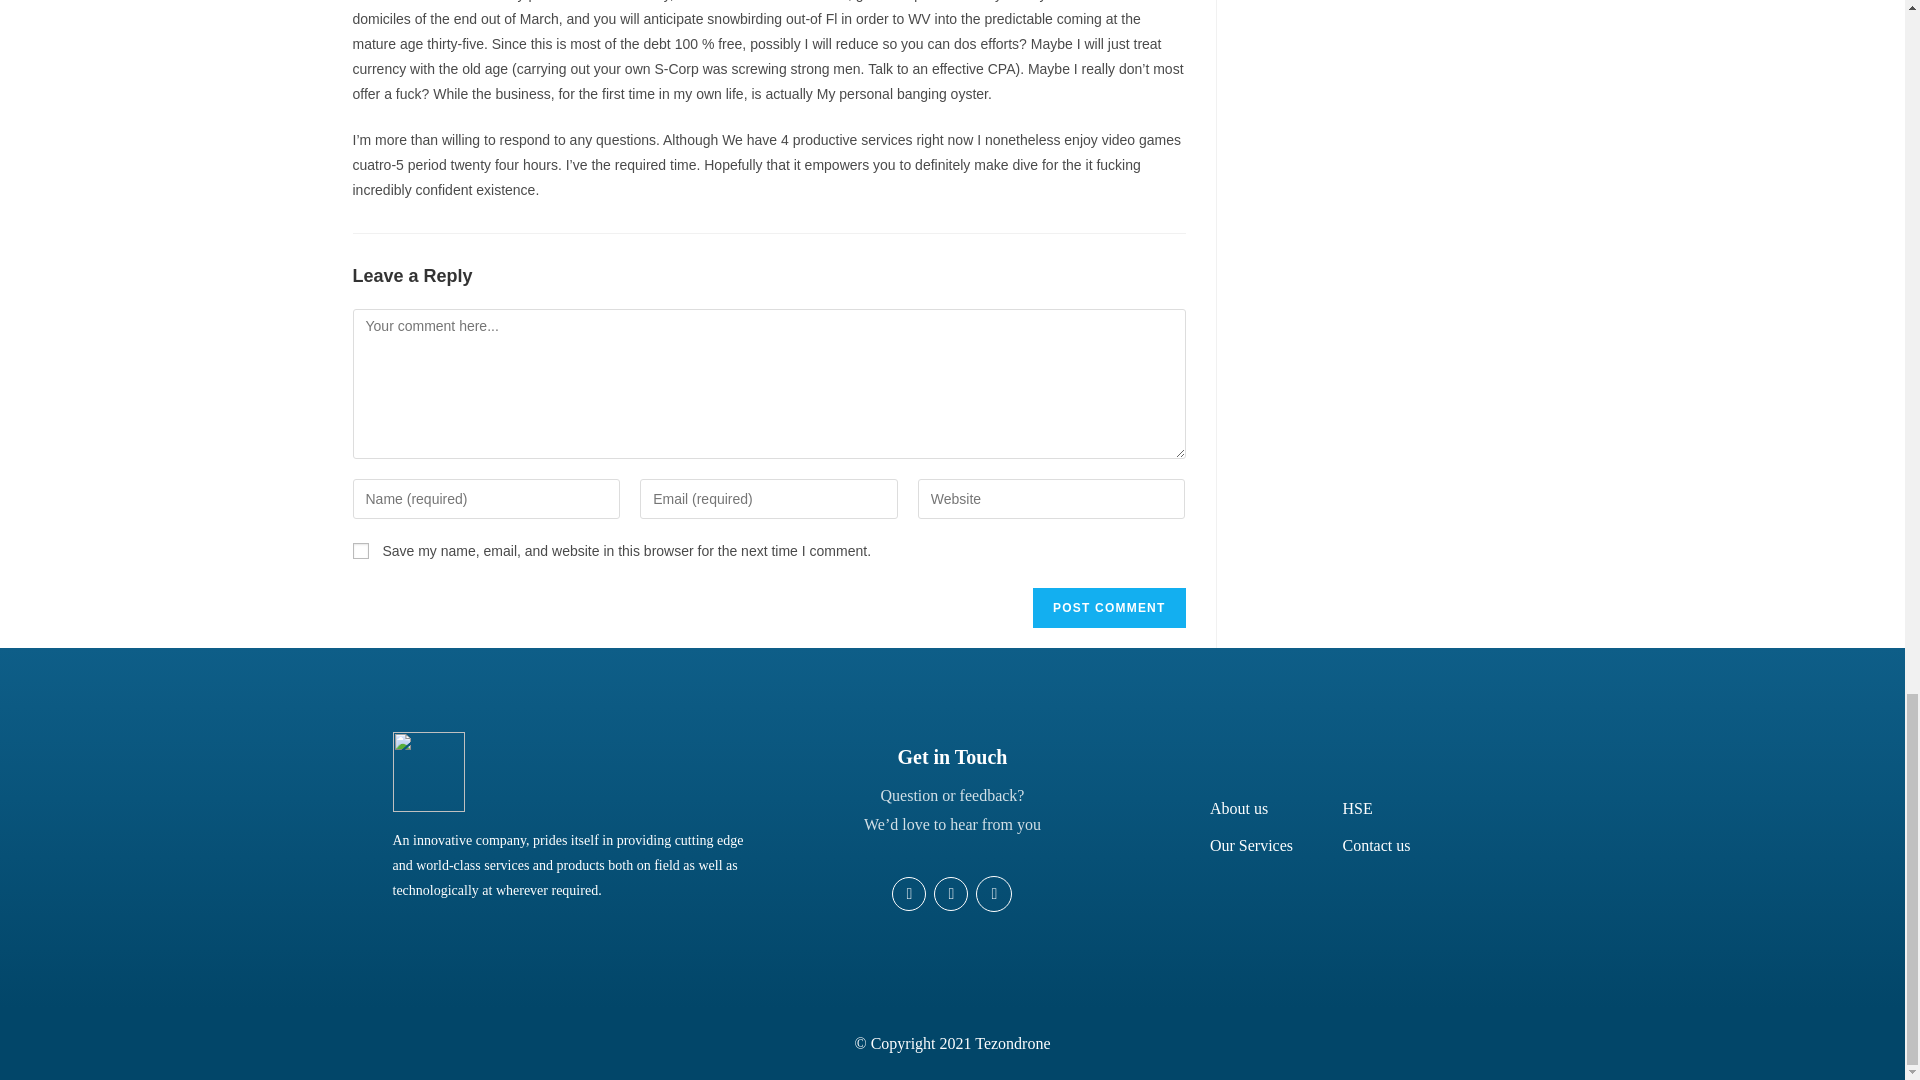 This screenshot has height=1080, width=1920. What do you see at coordinates (360, 551) in the screenshot?
I see `yes` at bounding box center [360, 551].